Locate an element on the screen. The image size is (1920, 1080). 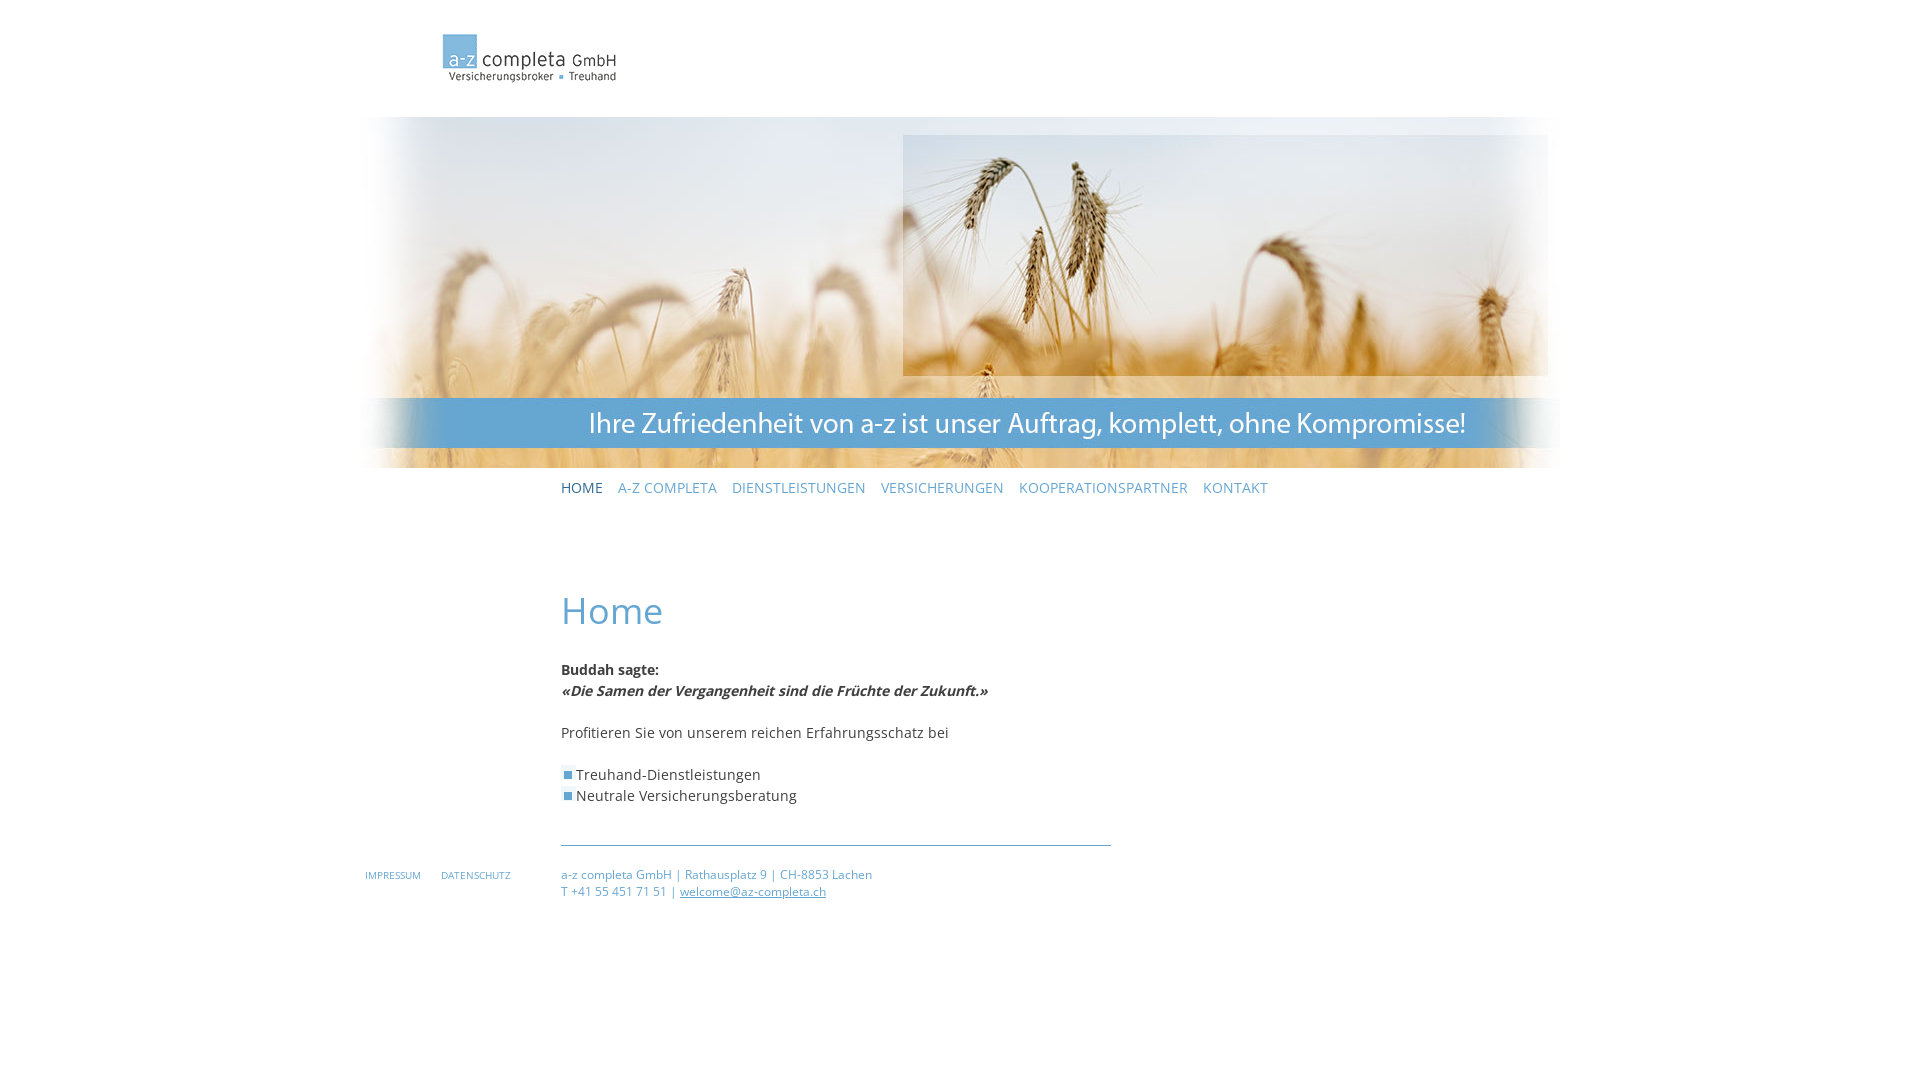
welcome@az-completa.ch is located at coordinates (753, 891).